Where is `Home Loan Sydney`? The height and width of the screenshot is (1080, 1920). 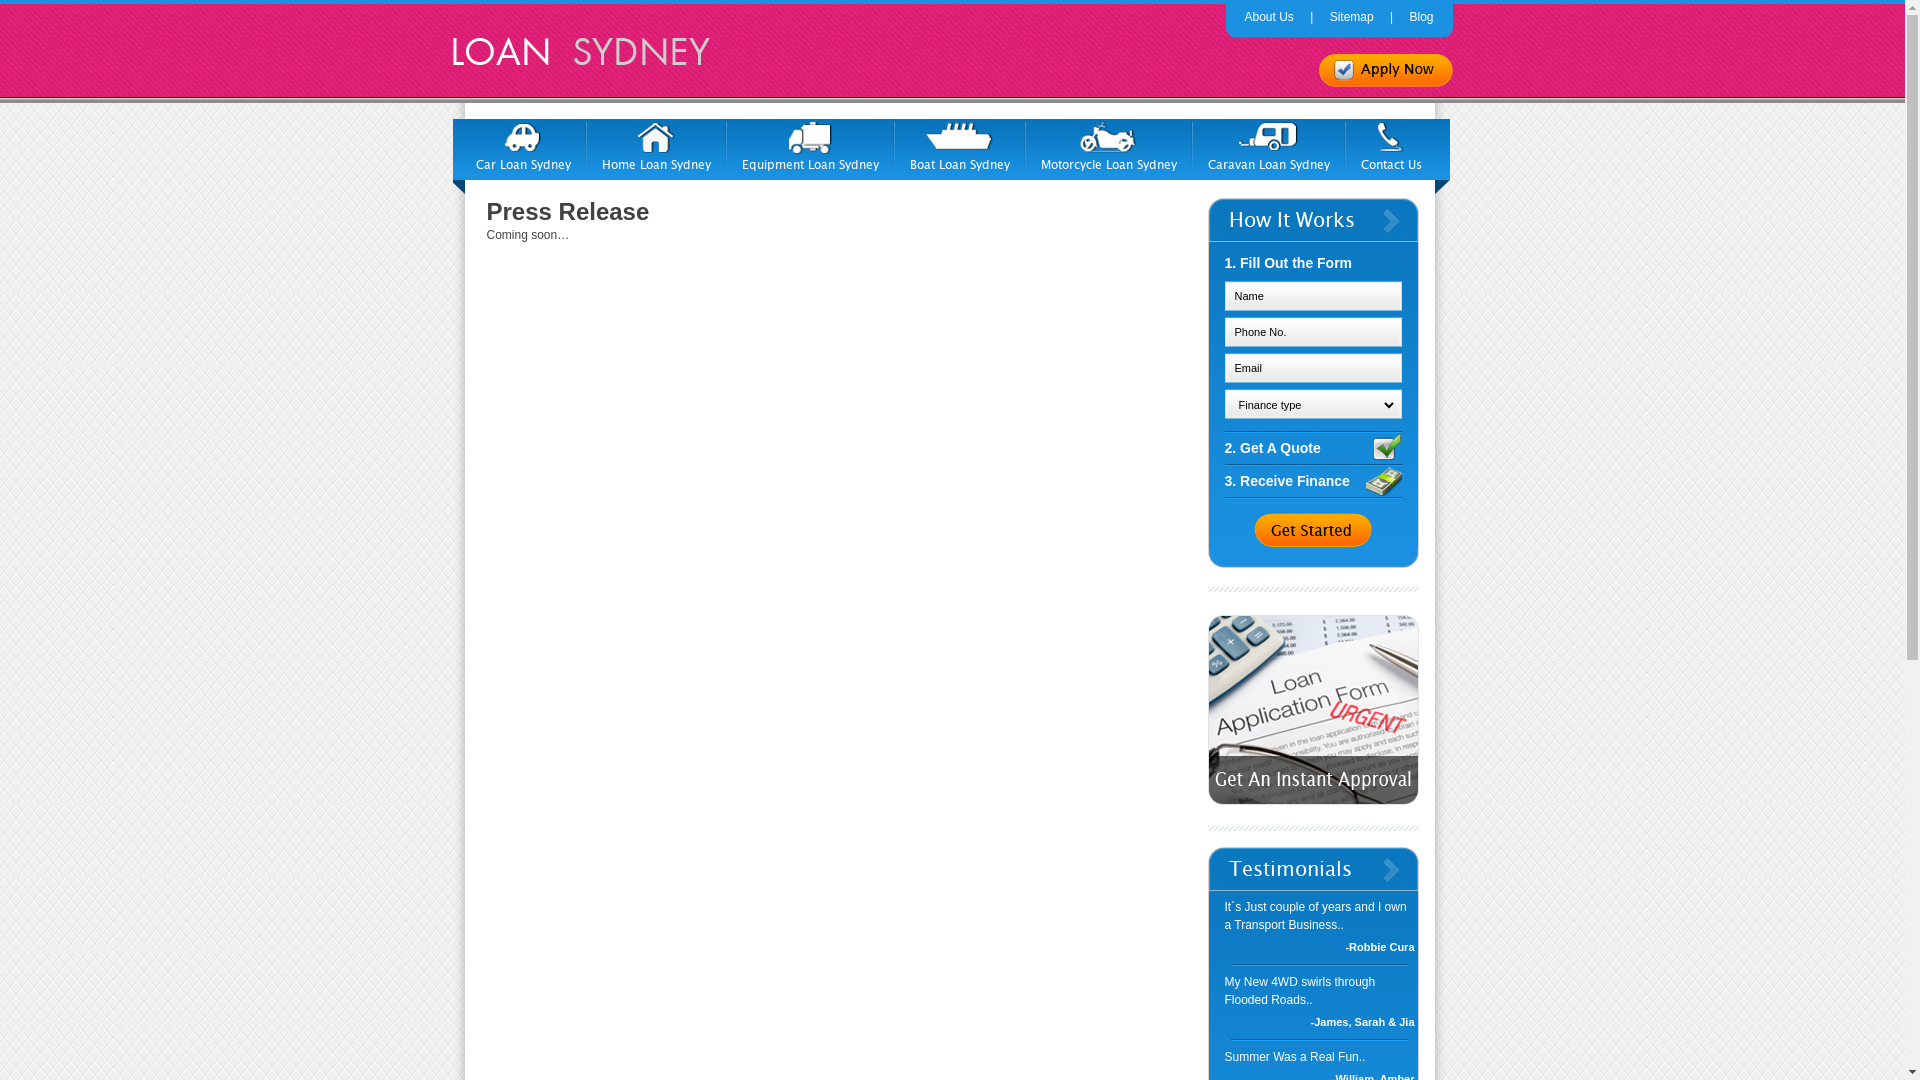
Home Loan Sydney is located at coordinates (656, 146).